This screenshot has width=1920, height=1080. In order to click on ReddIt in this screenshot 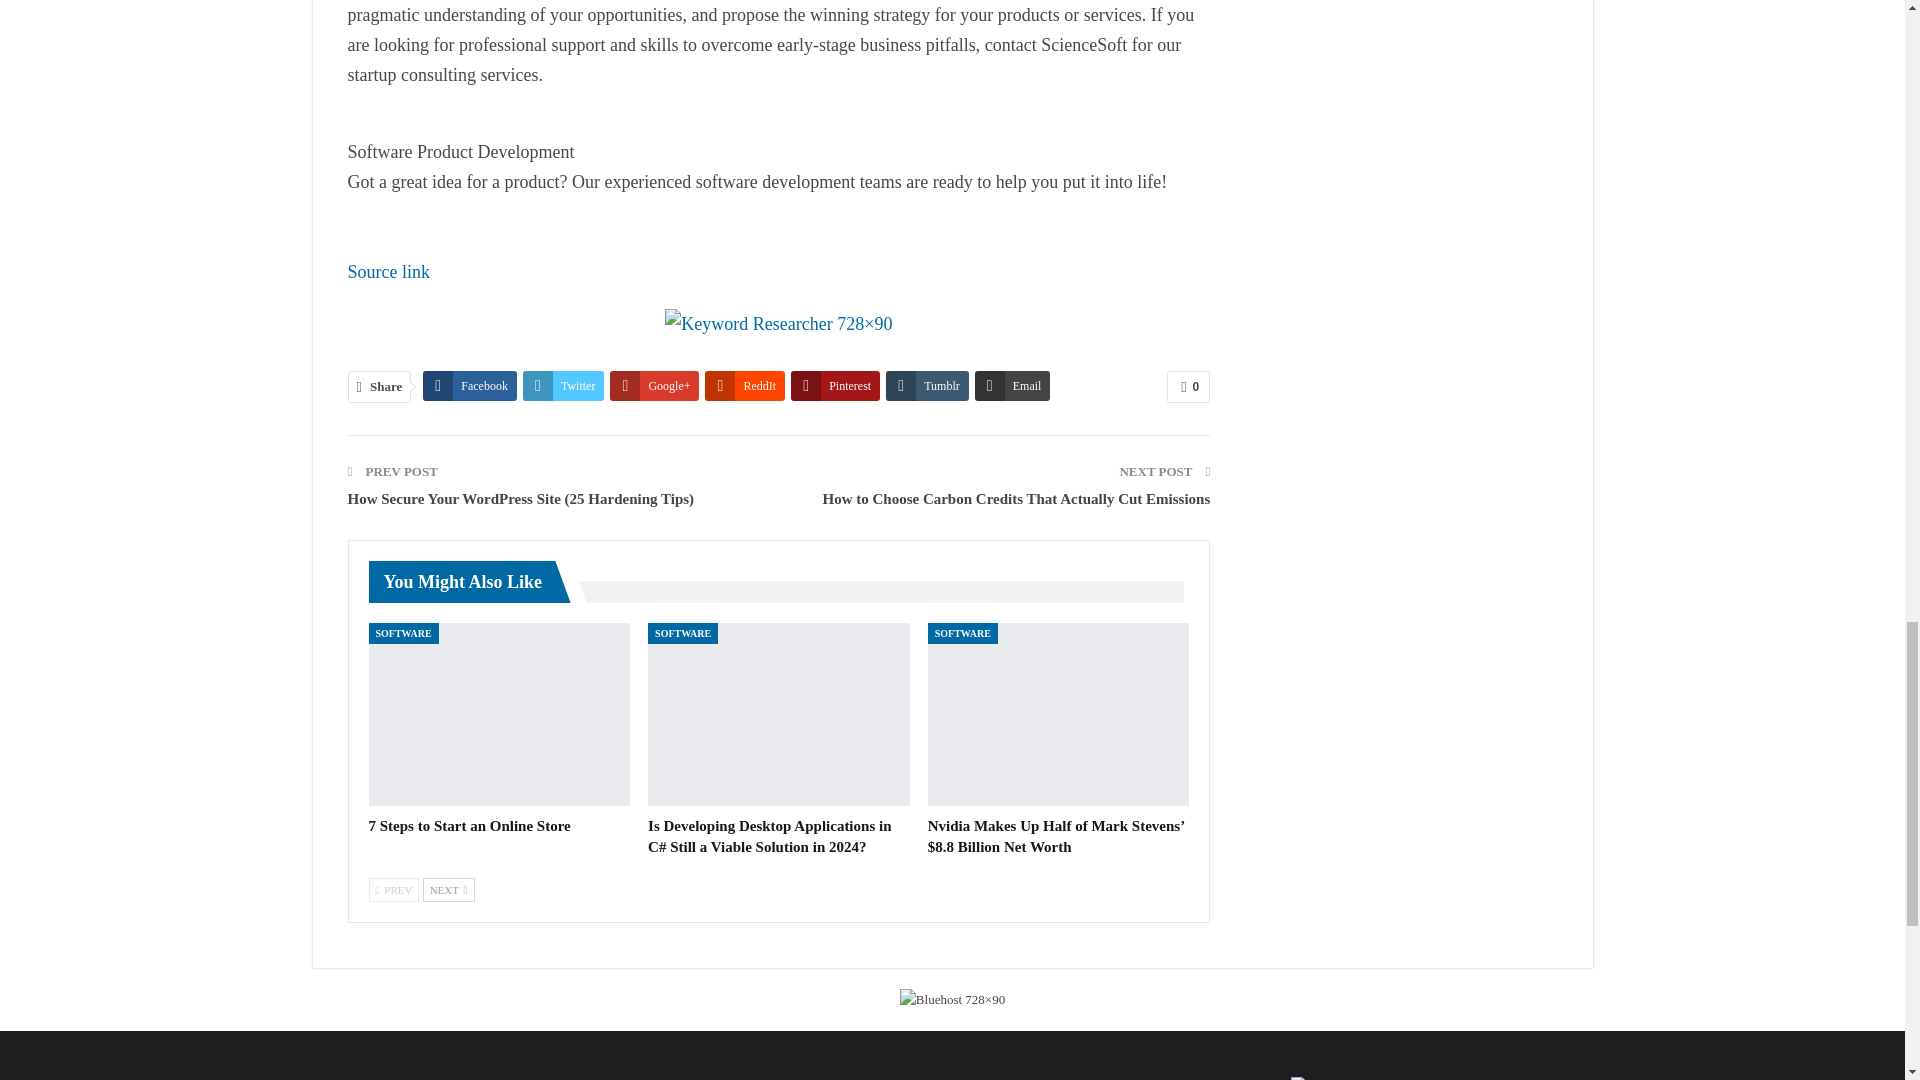, I will do `click(744, 386)`.